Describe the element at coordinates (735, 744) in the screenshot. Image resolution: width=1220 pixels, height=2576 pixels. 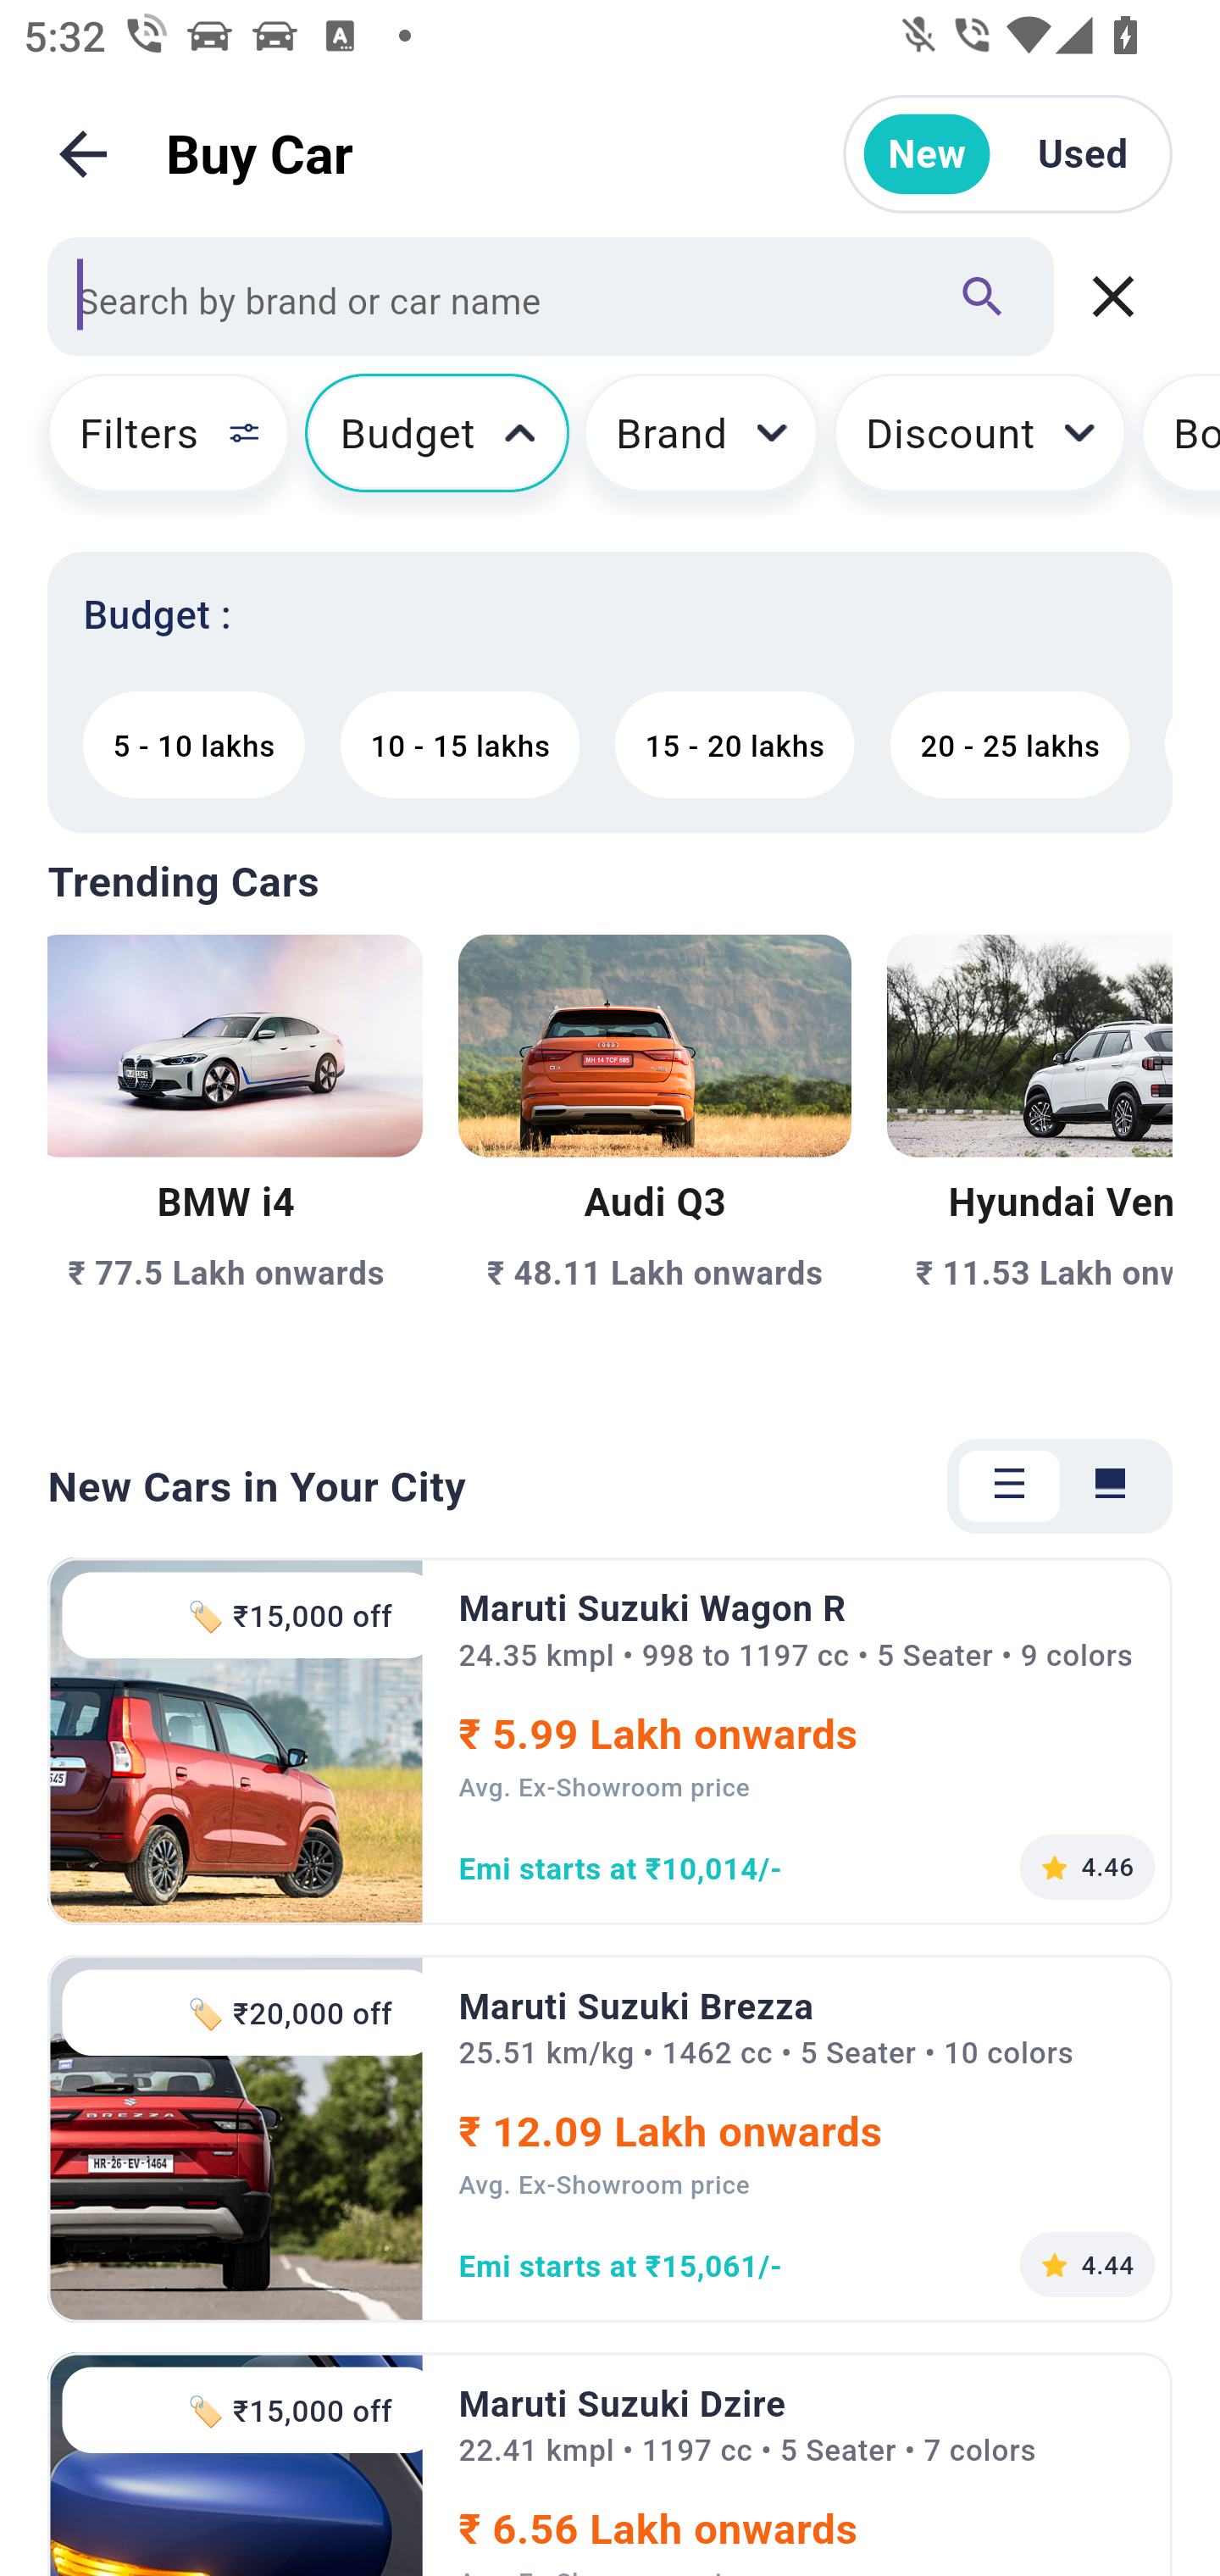
I see `15 - 20 lakhs` at that location.